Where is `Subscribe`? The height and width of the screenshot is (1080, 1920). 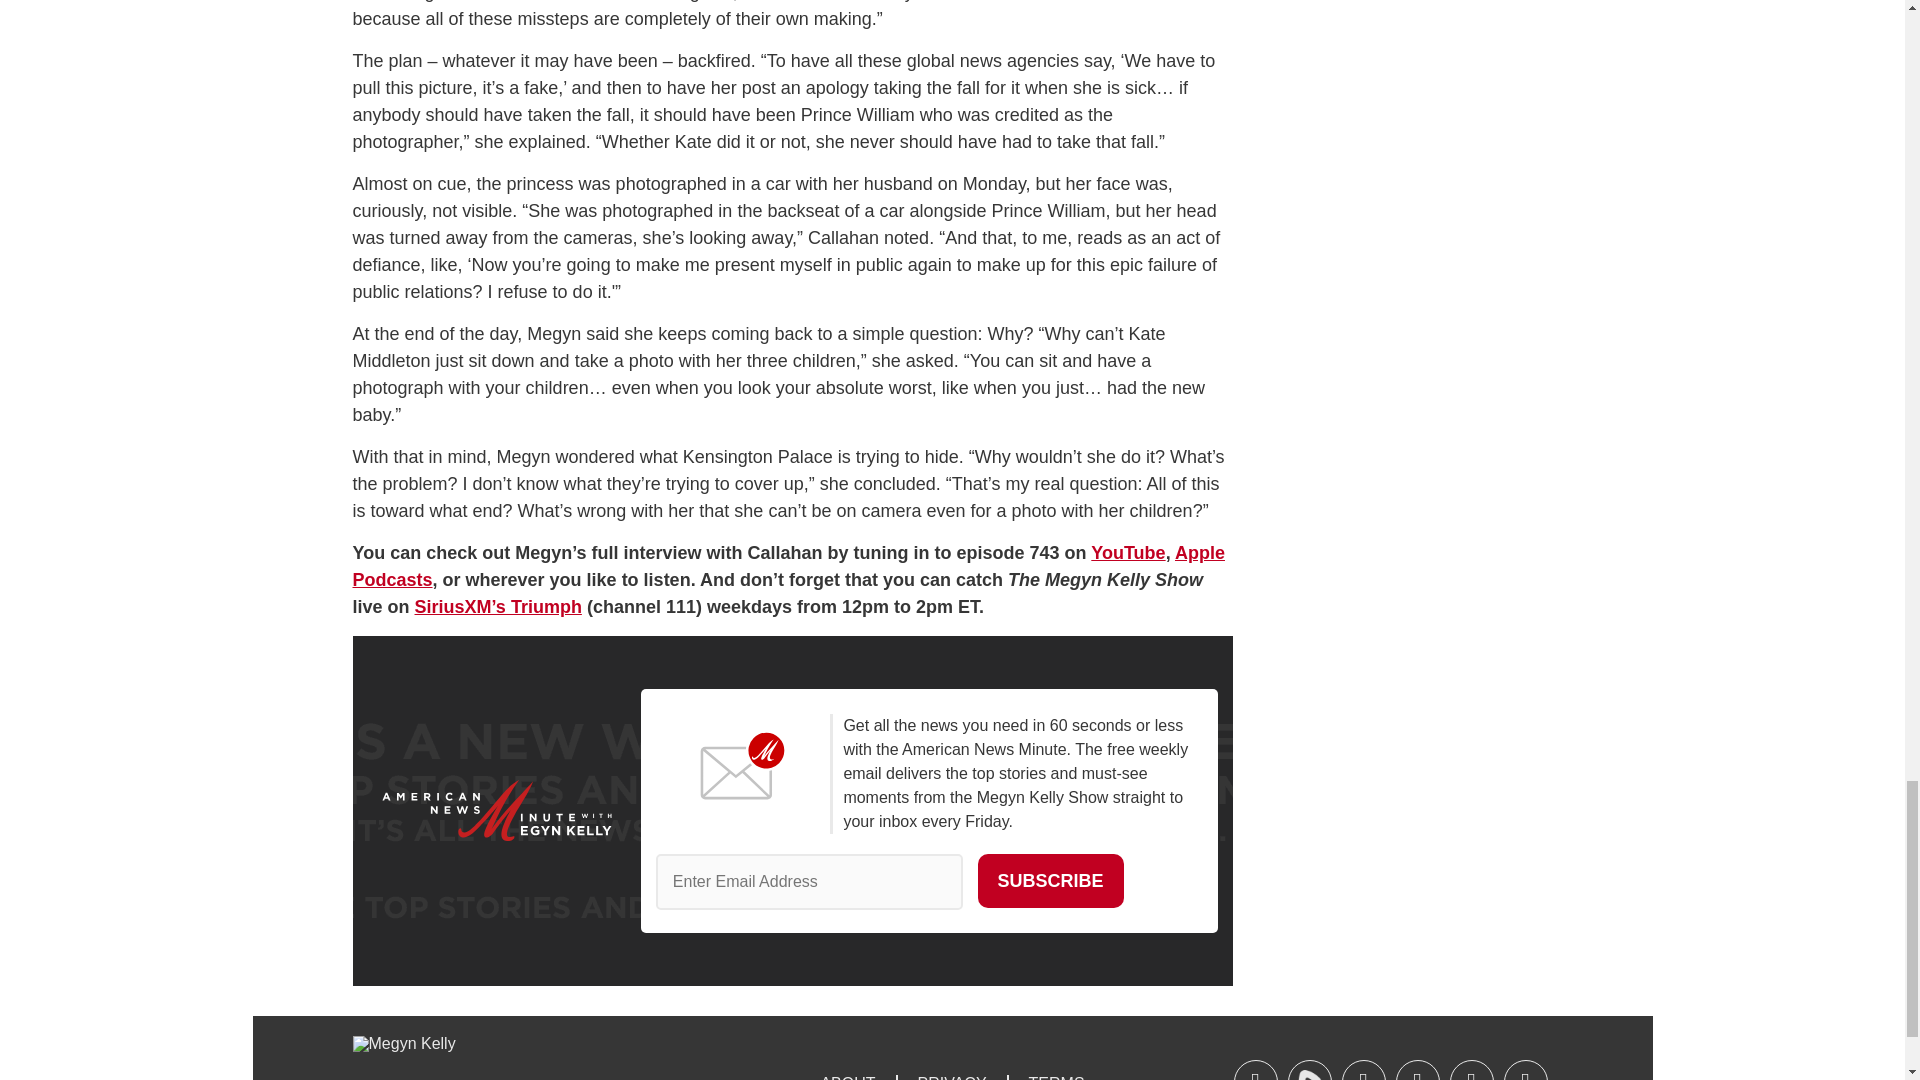 Subscribe is located at coordinates (1050, 881).